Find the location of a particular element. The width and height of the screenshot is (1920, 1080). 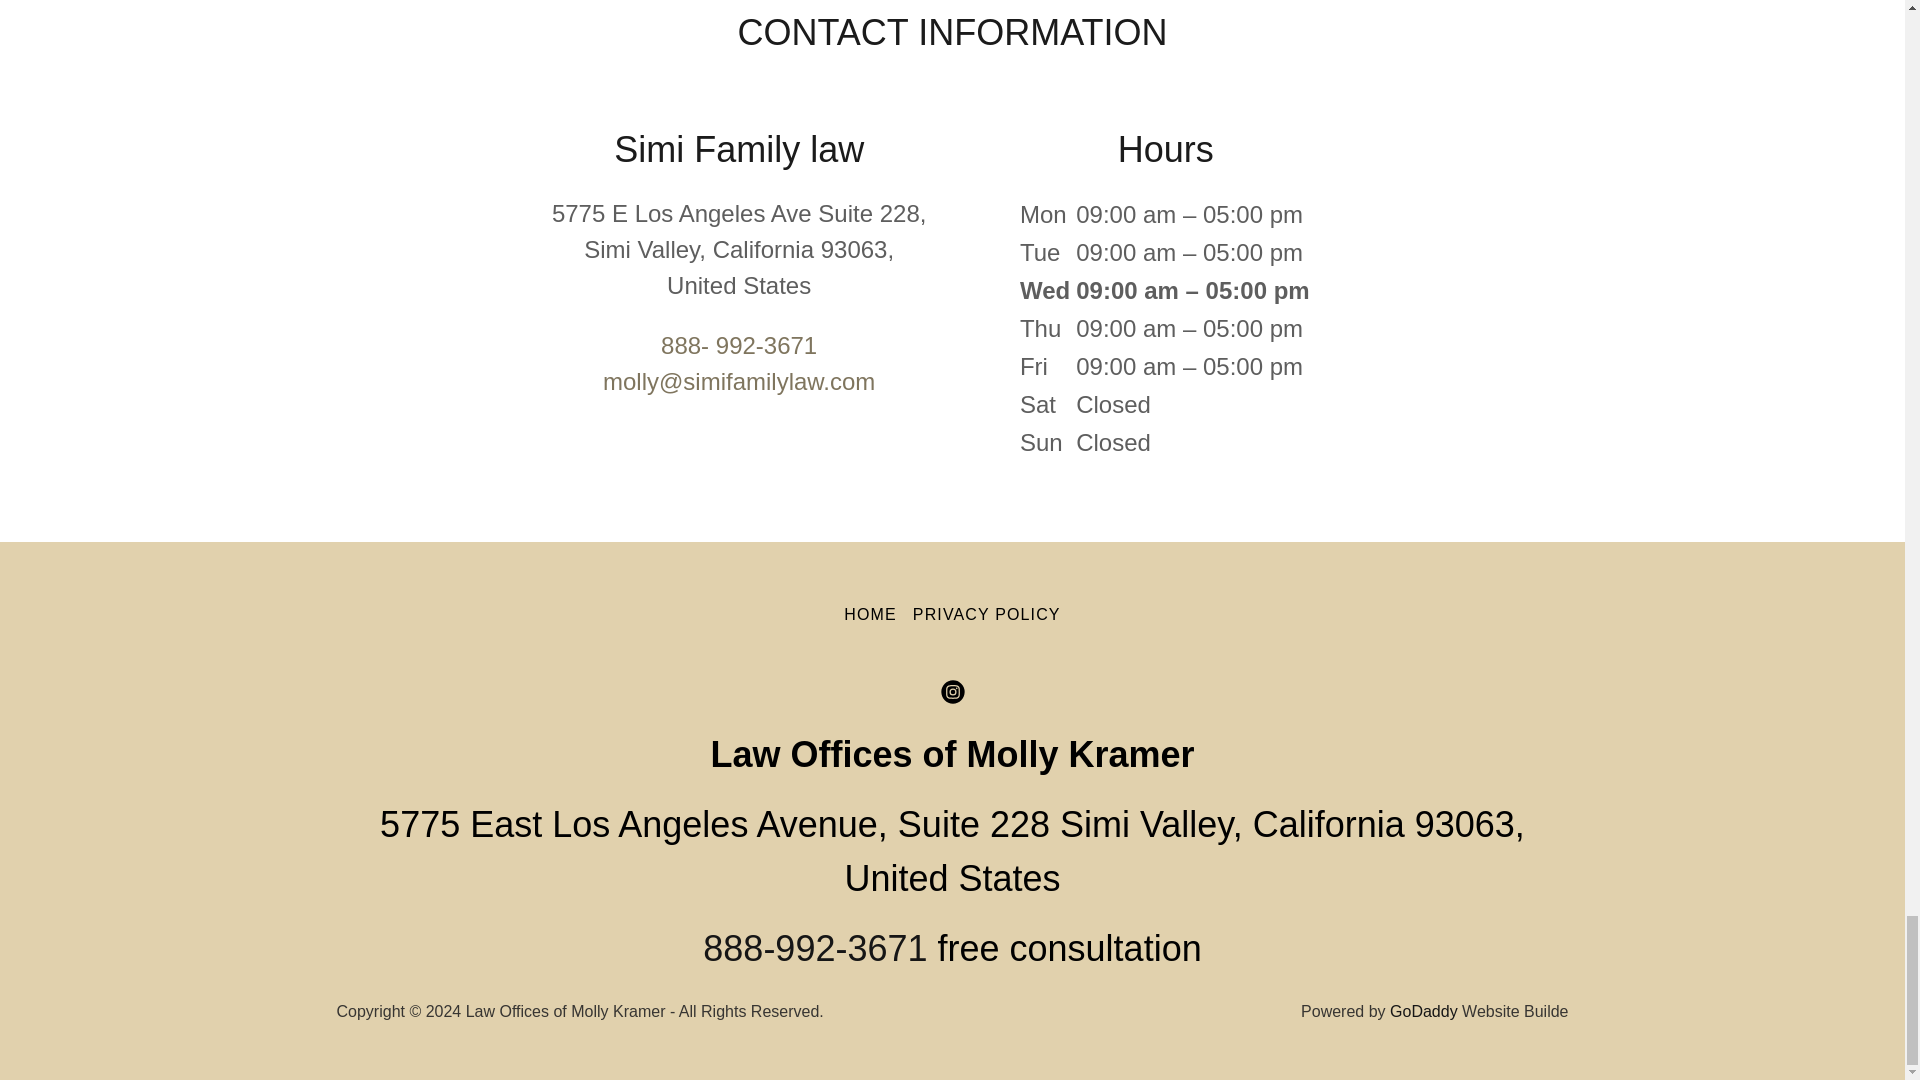

HOME is located at coordinates (870, 614).